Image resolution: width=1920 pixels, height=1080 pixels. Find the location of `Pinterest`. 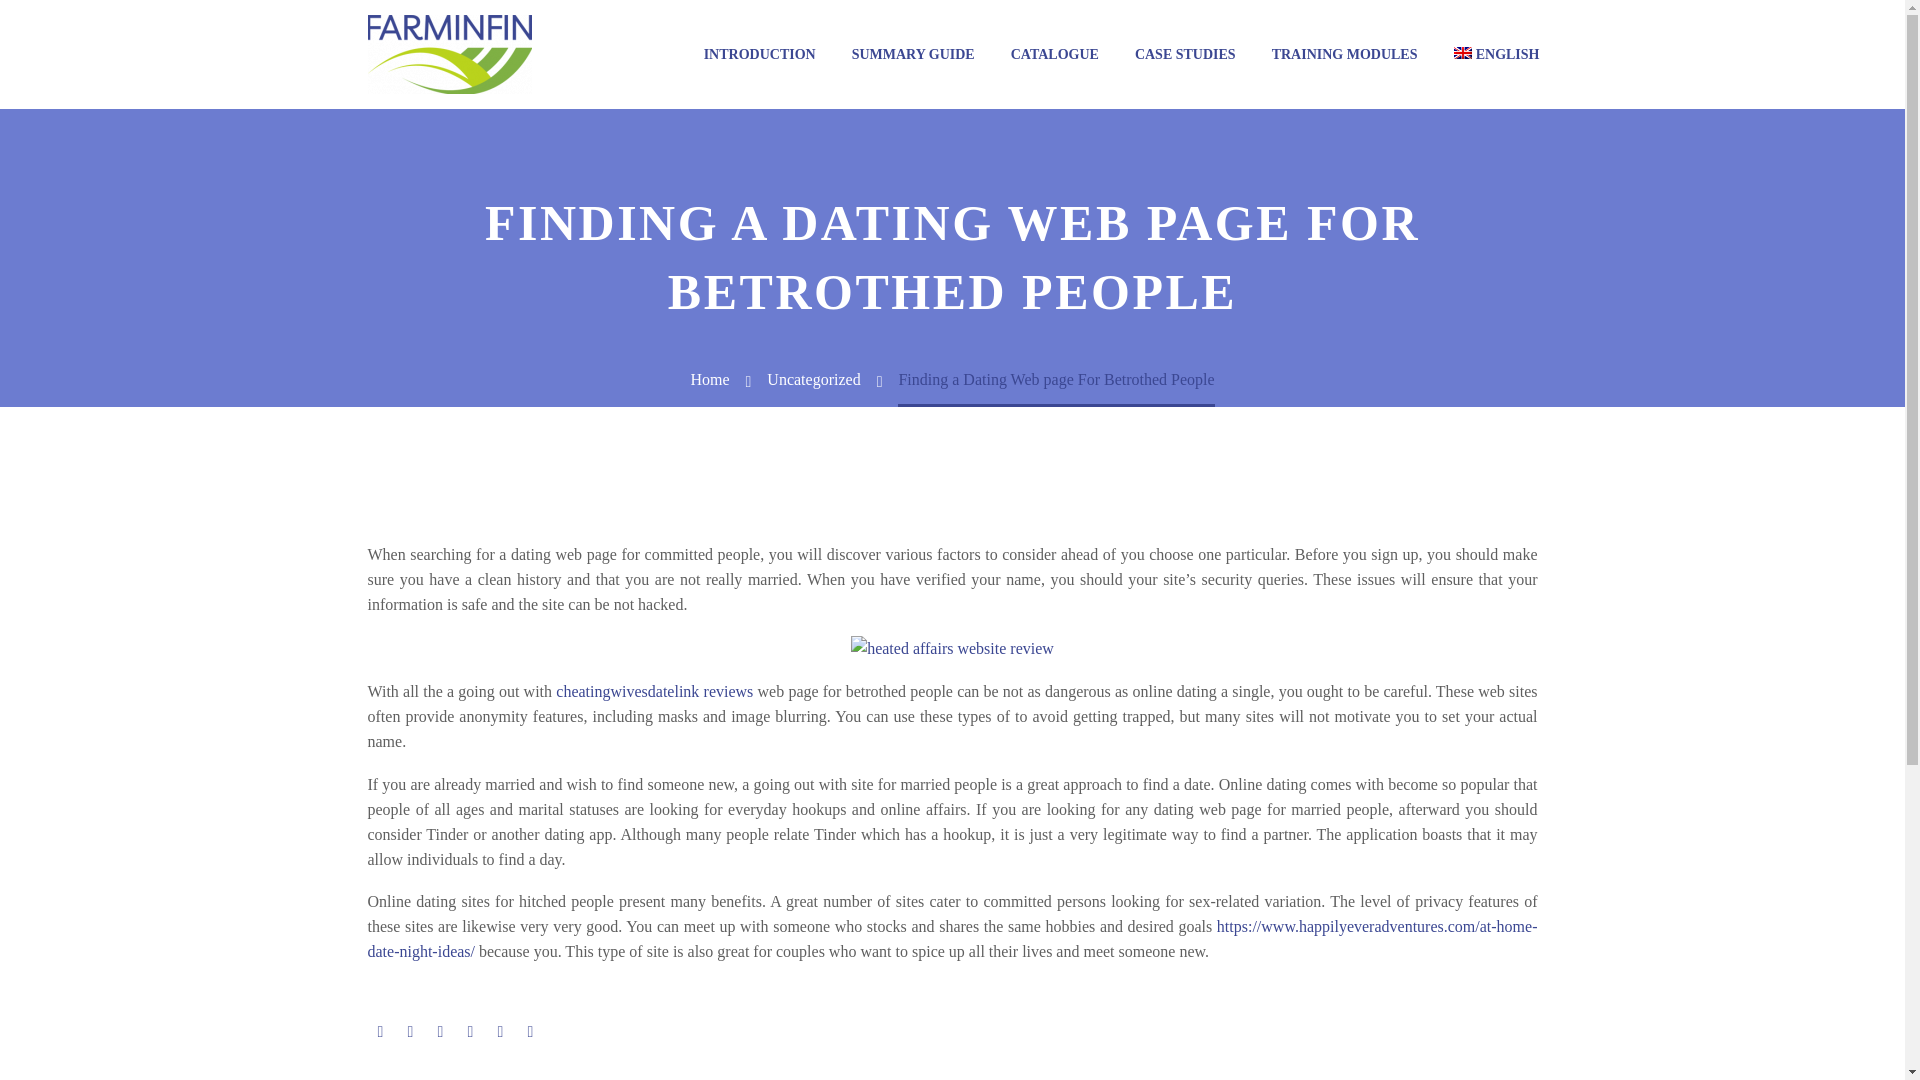

Pinterest is located at coordinates (440, 1032).